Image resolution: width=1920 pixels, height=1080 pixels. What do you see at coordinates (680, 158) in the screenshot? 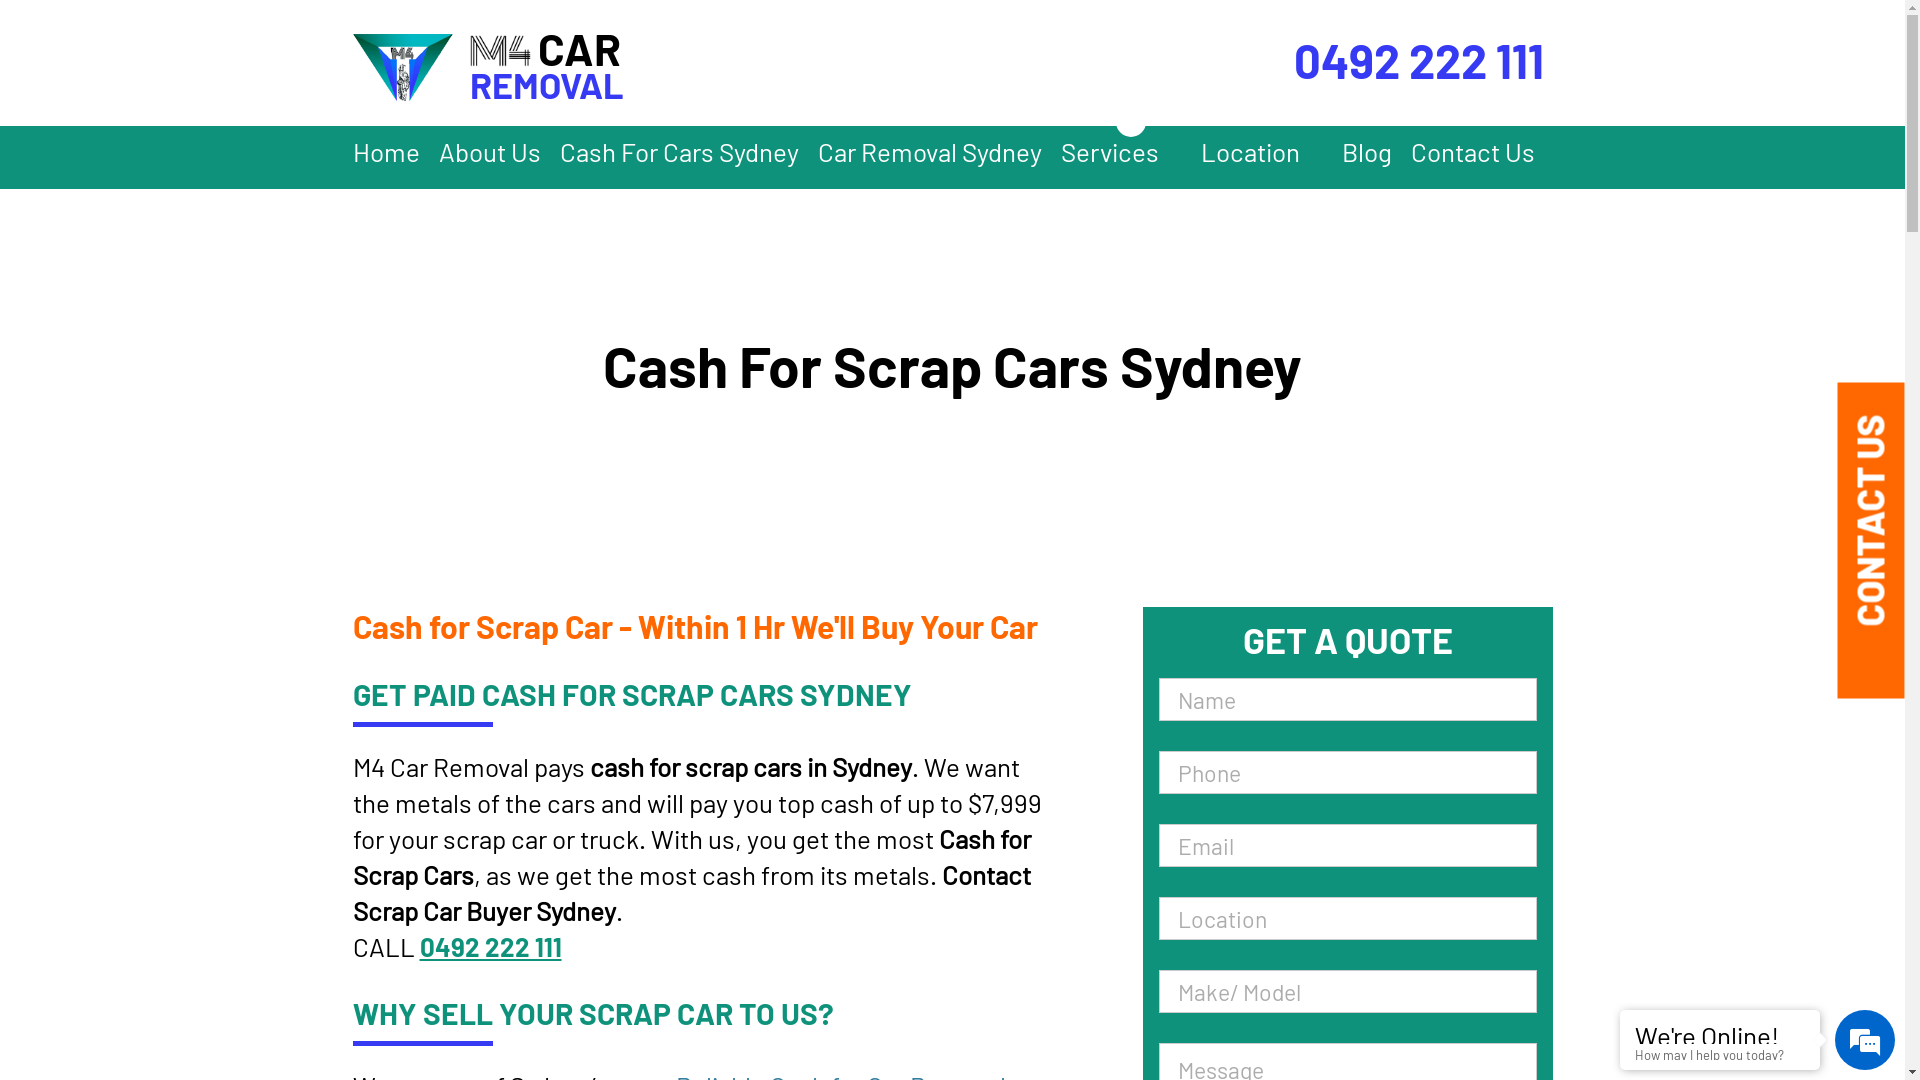
I see `Cash For Cars Sydney` at bounding box center [680, 158].